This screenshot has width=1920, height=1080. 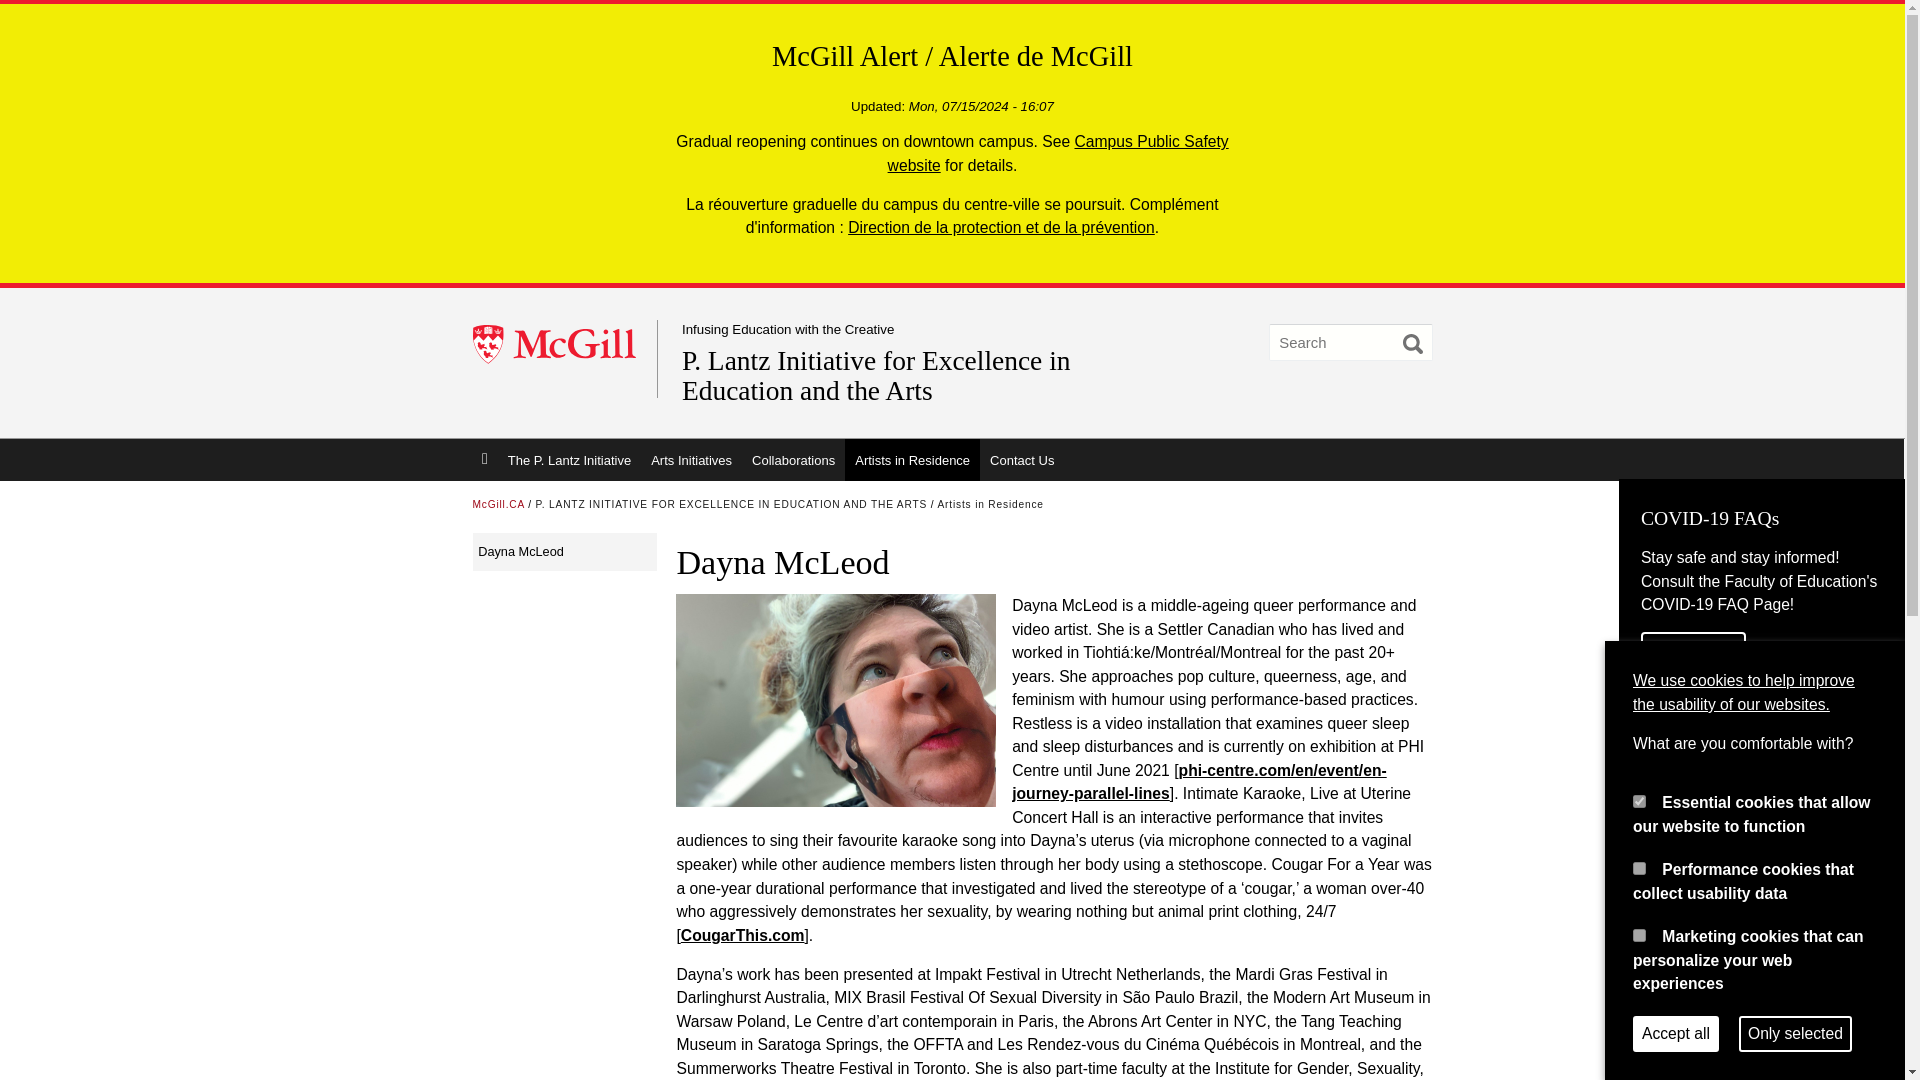 I want to click on CougarThis.com, so click(x=742, y=934).